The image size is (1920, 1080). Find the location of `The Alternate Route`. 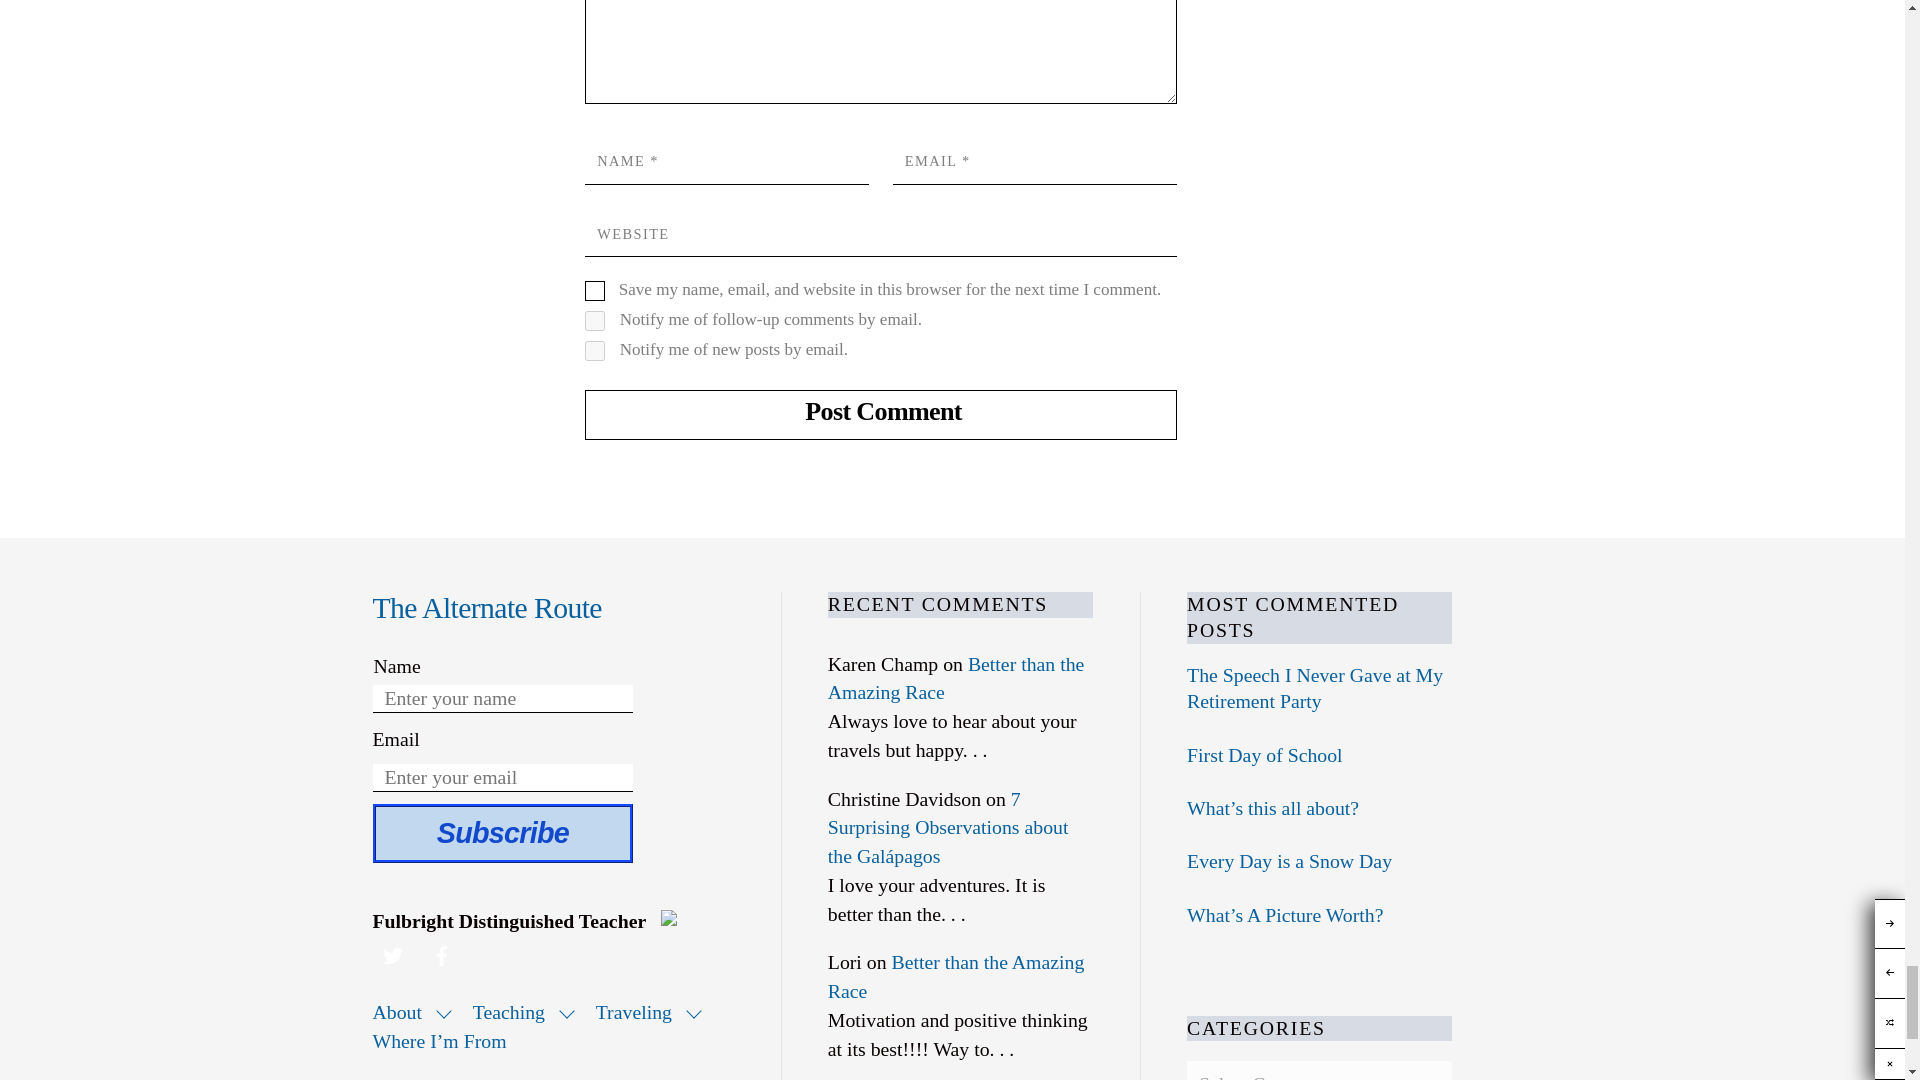

The Alternate Route is located at coordinates (486, 608).